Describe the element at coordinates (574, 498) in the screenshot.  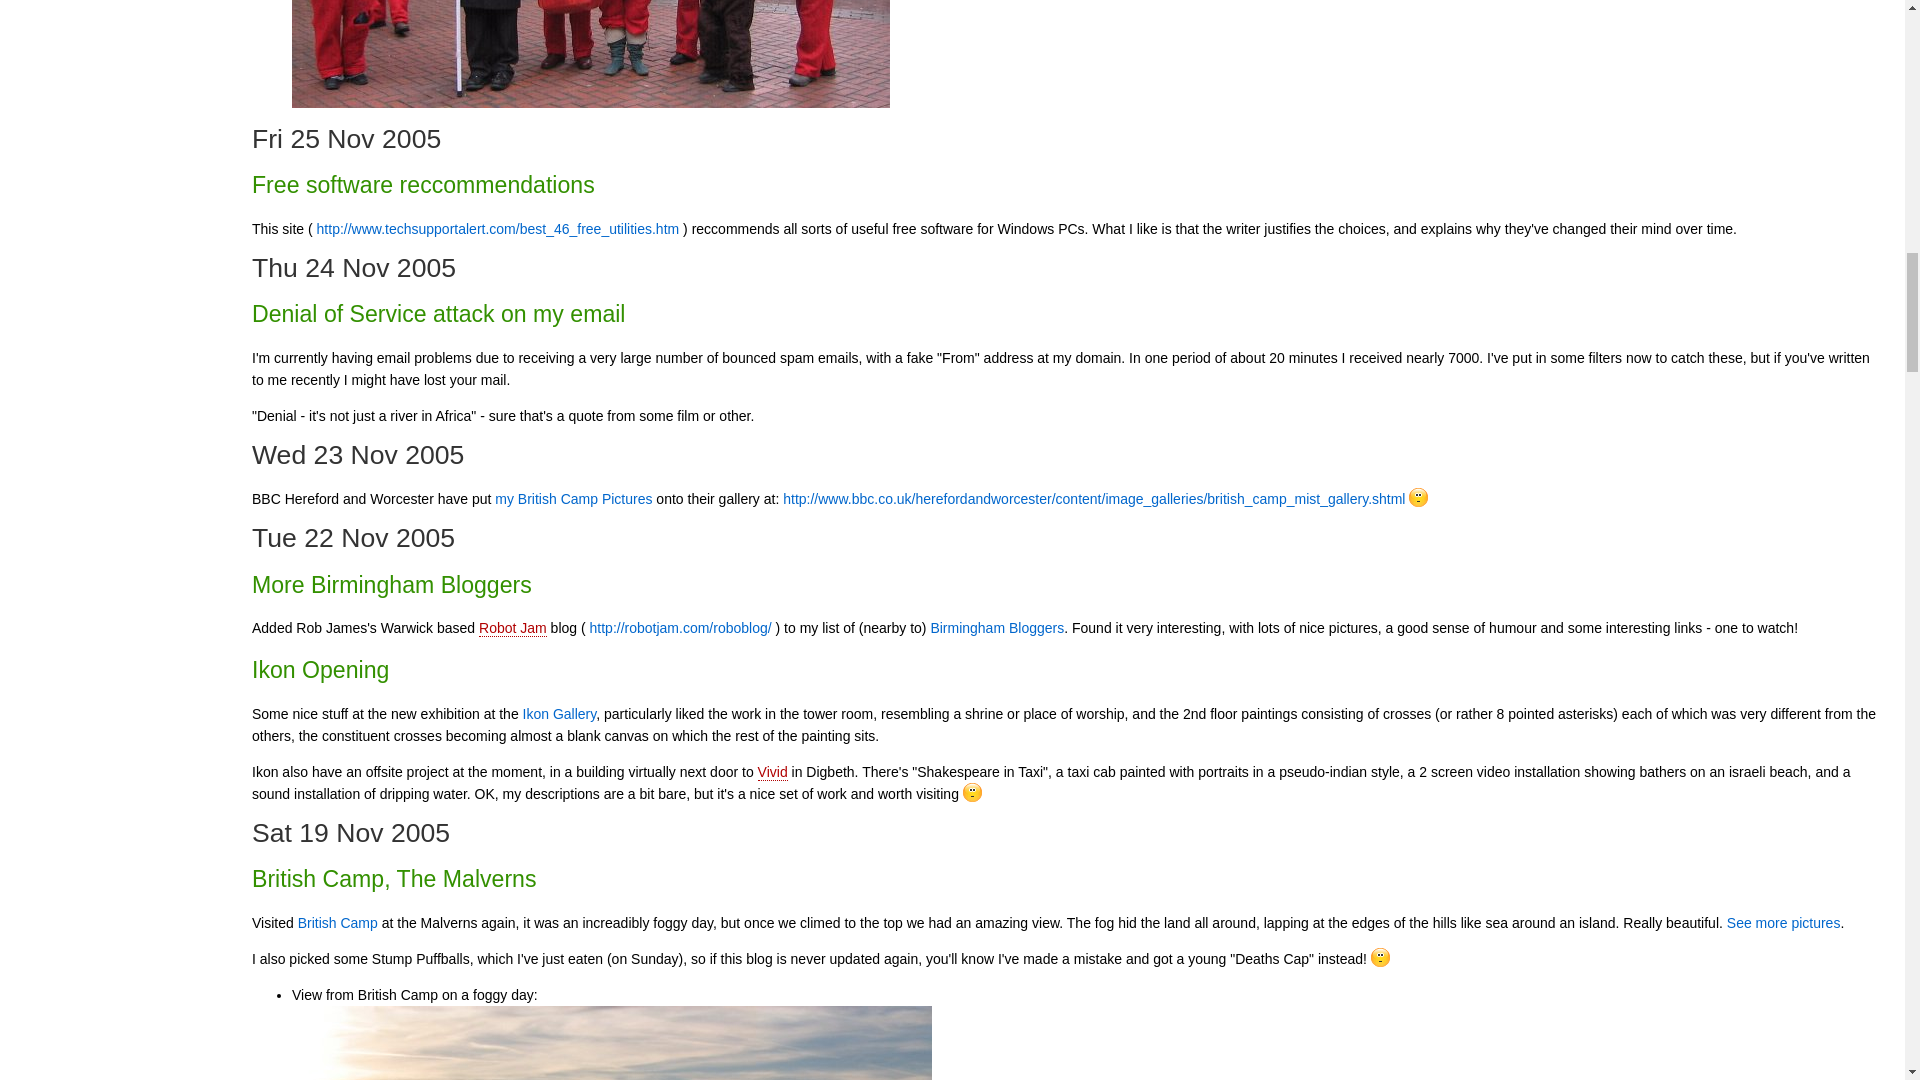
I see `my British Camp Pictures` at that location.